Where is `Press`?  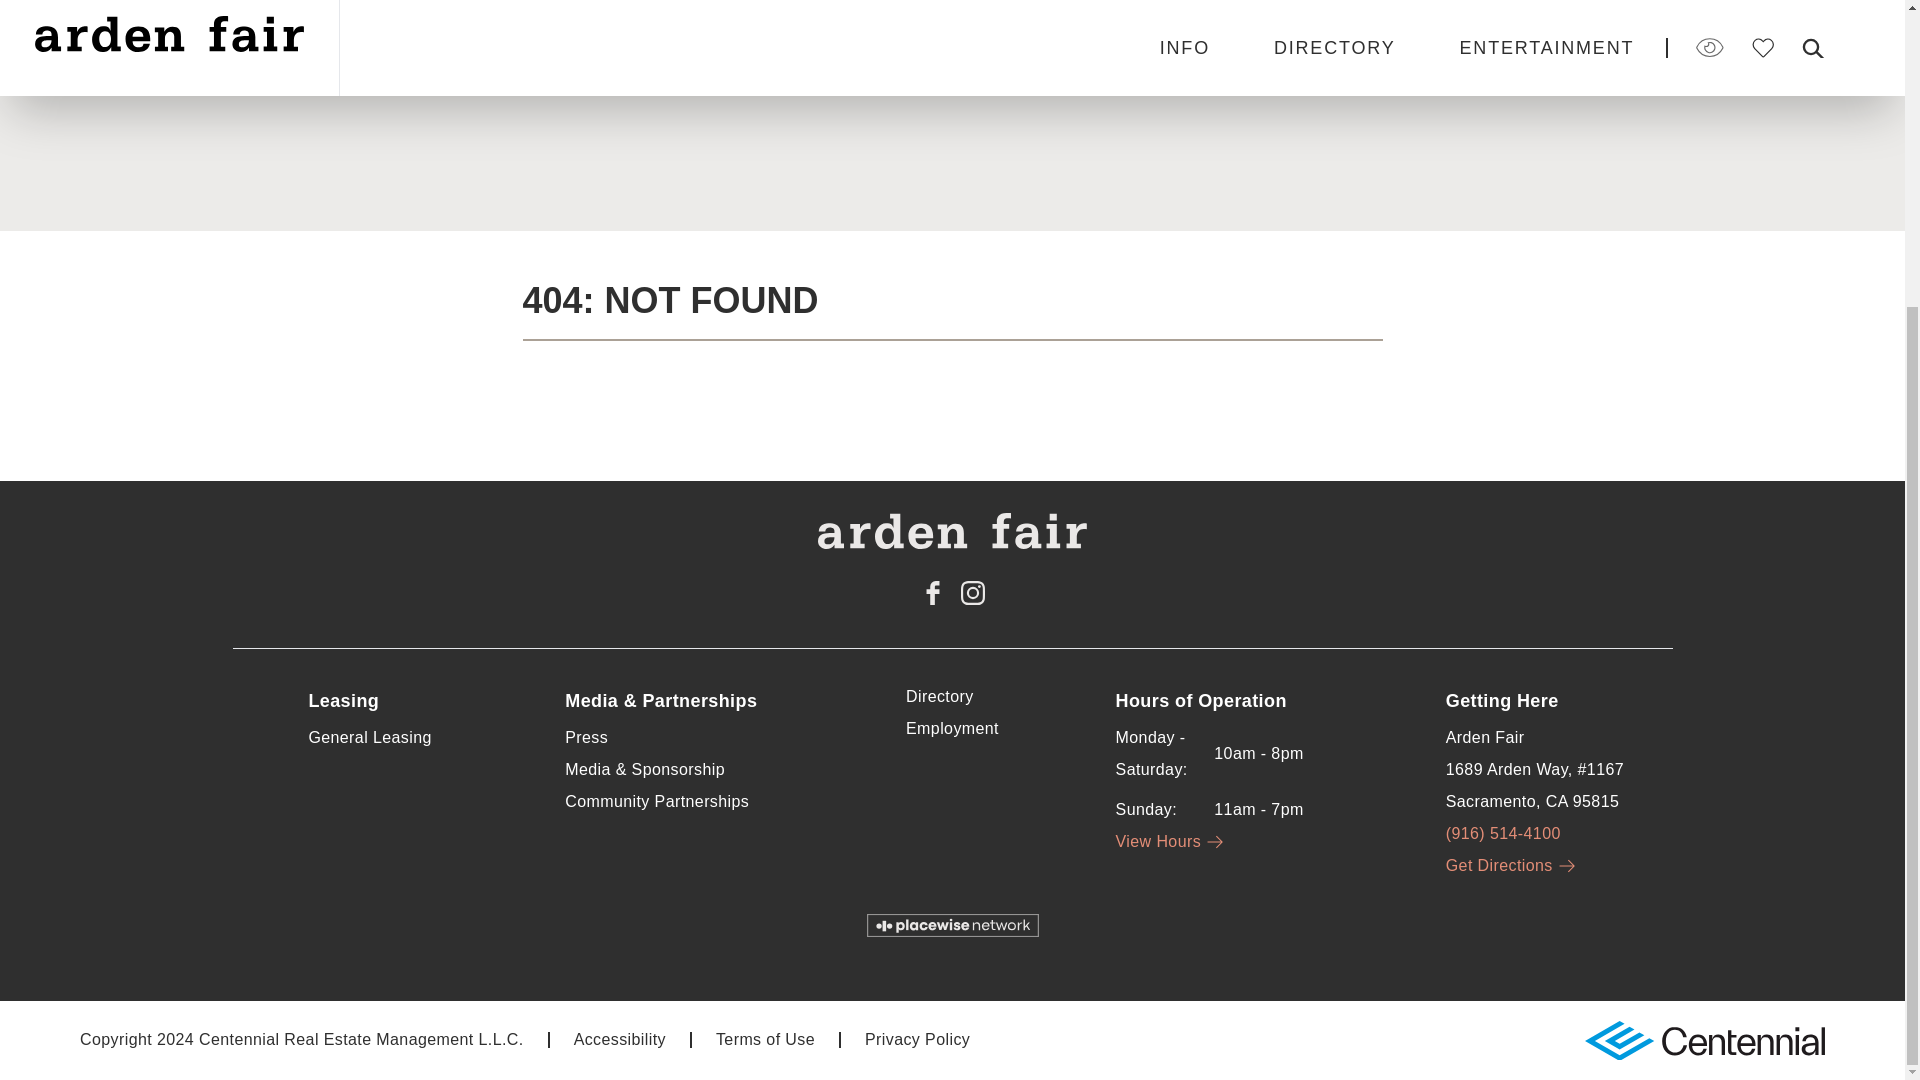 Press is located at coordinates (586, 738).